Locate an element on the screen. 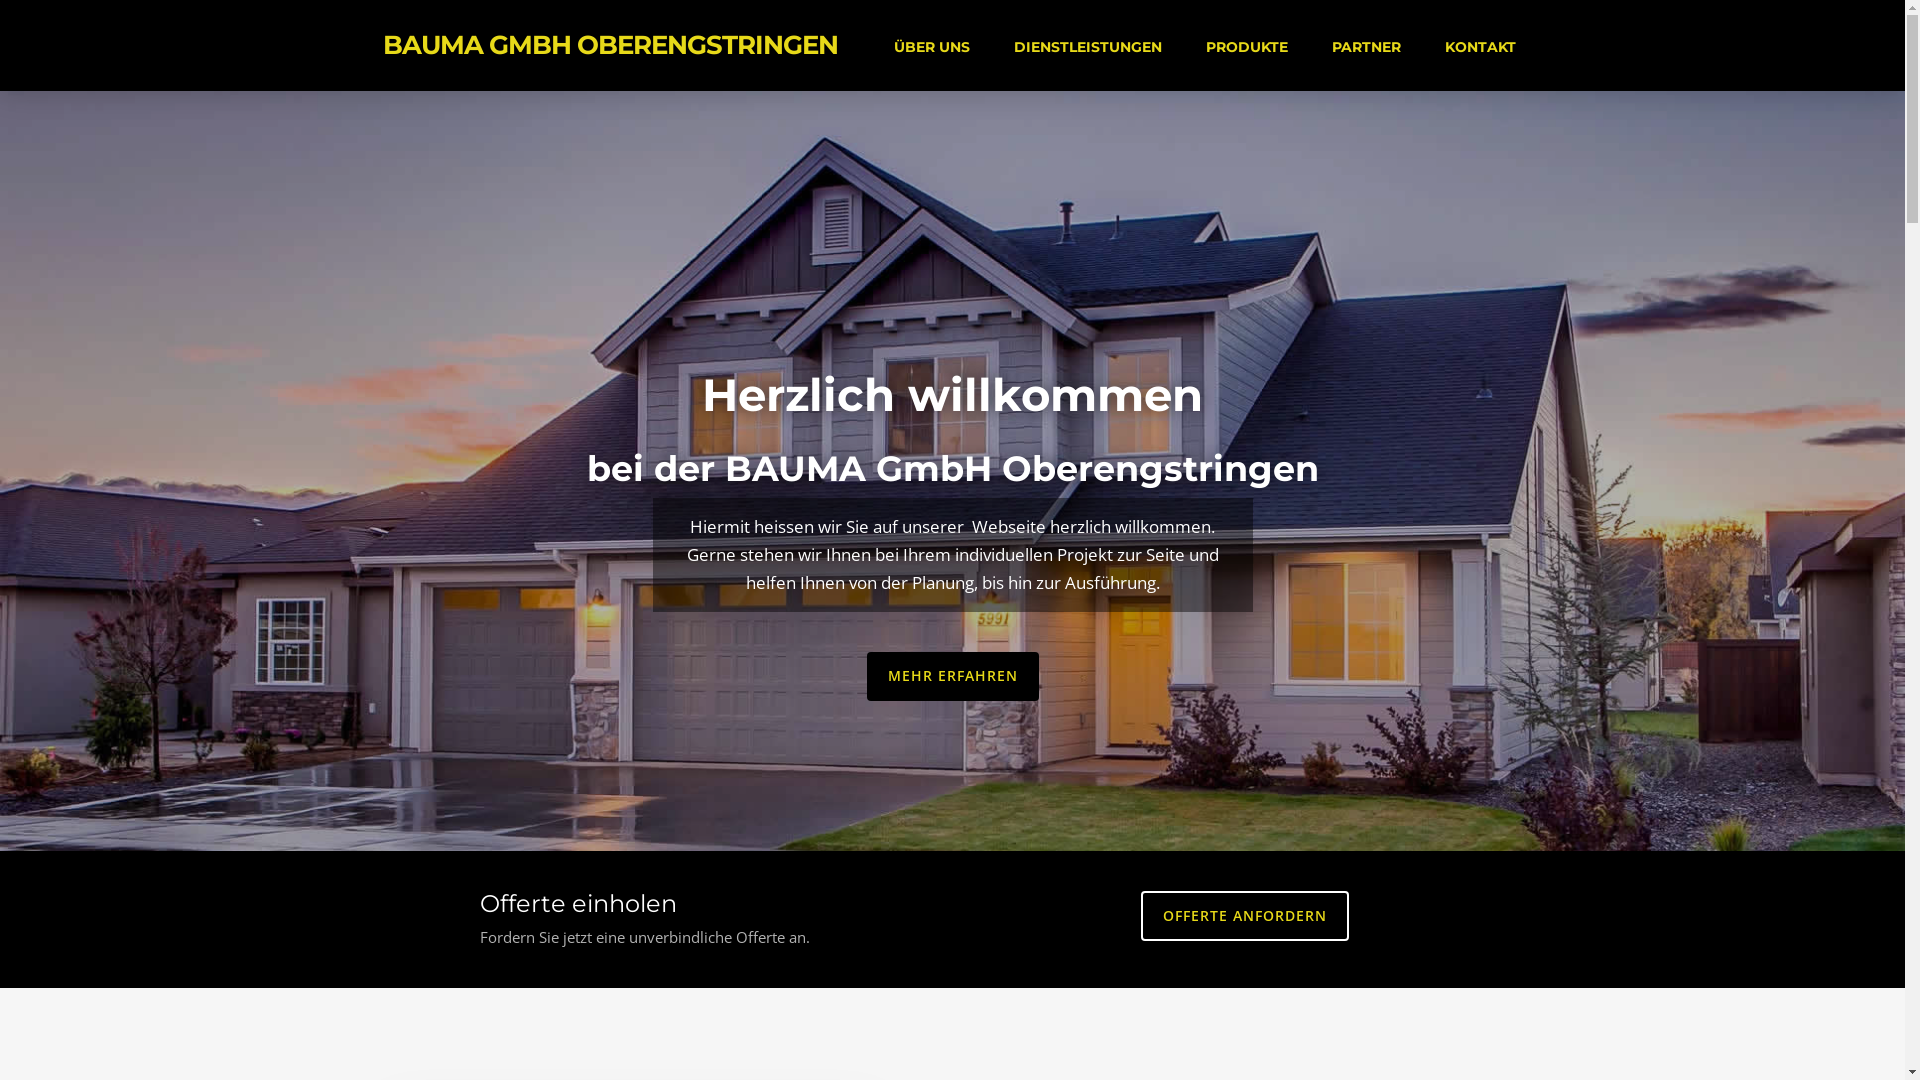 The width and height of the screenshot is (1920, 1080). PRODUKTE is located at coordinates (1247, 47).